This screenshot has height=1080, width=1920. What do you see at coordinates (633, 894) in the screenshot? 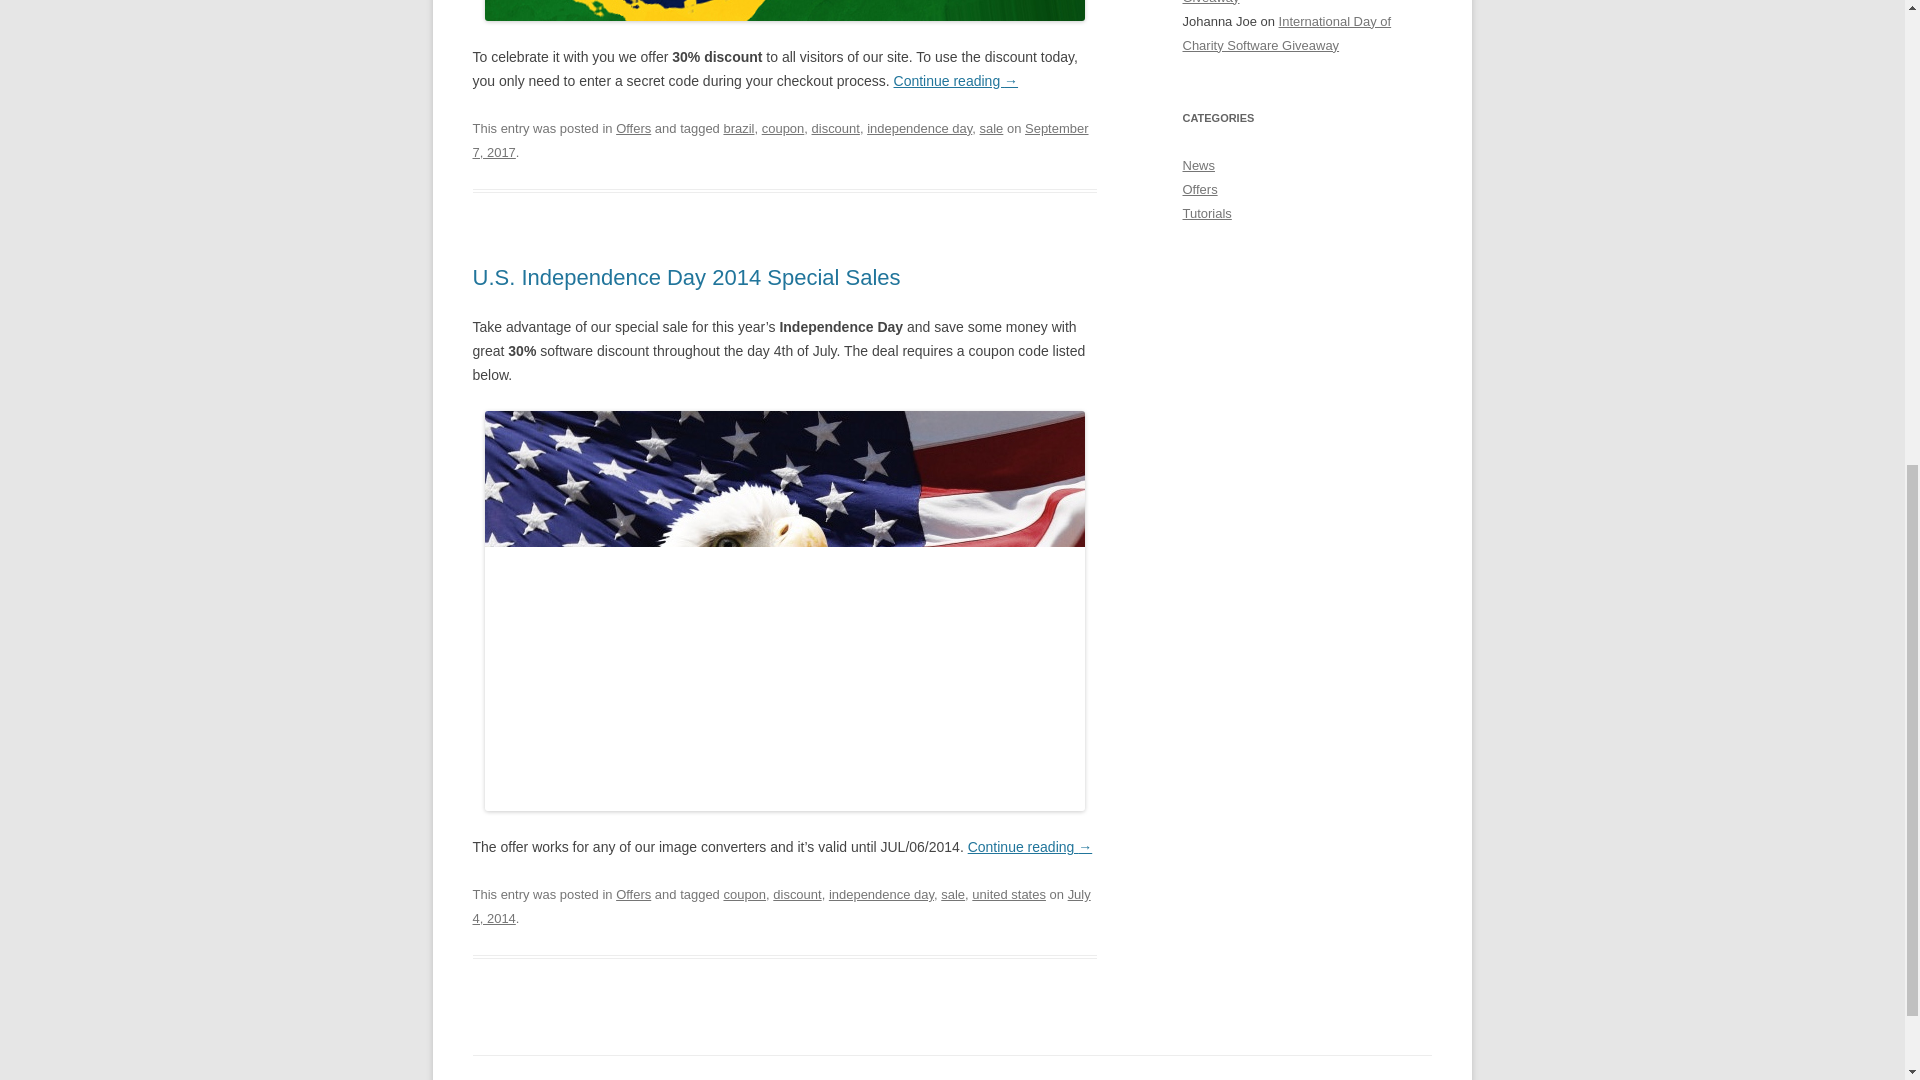
I see `Offers` at bounding box center [633, 894].